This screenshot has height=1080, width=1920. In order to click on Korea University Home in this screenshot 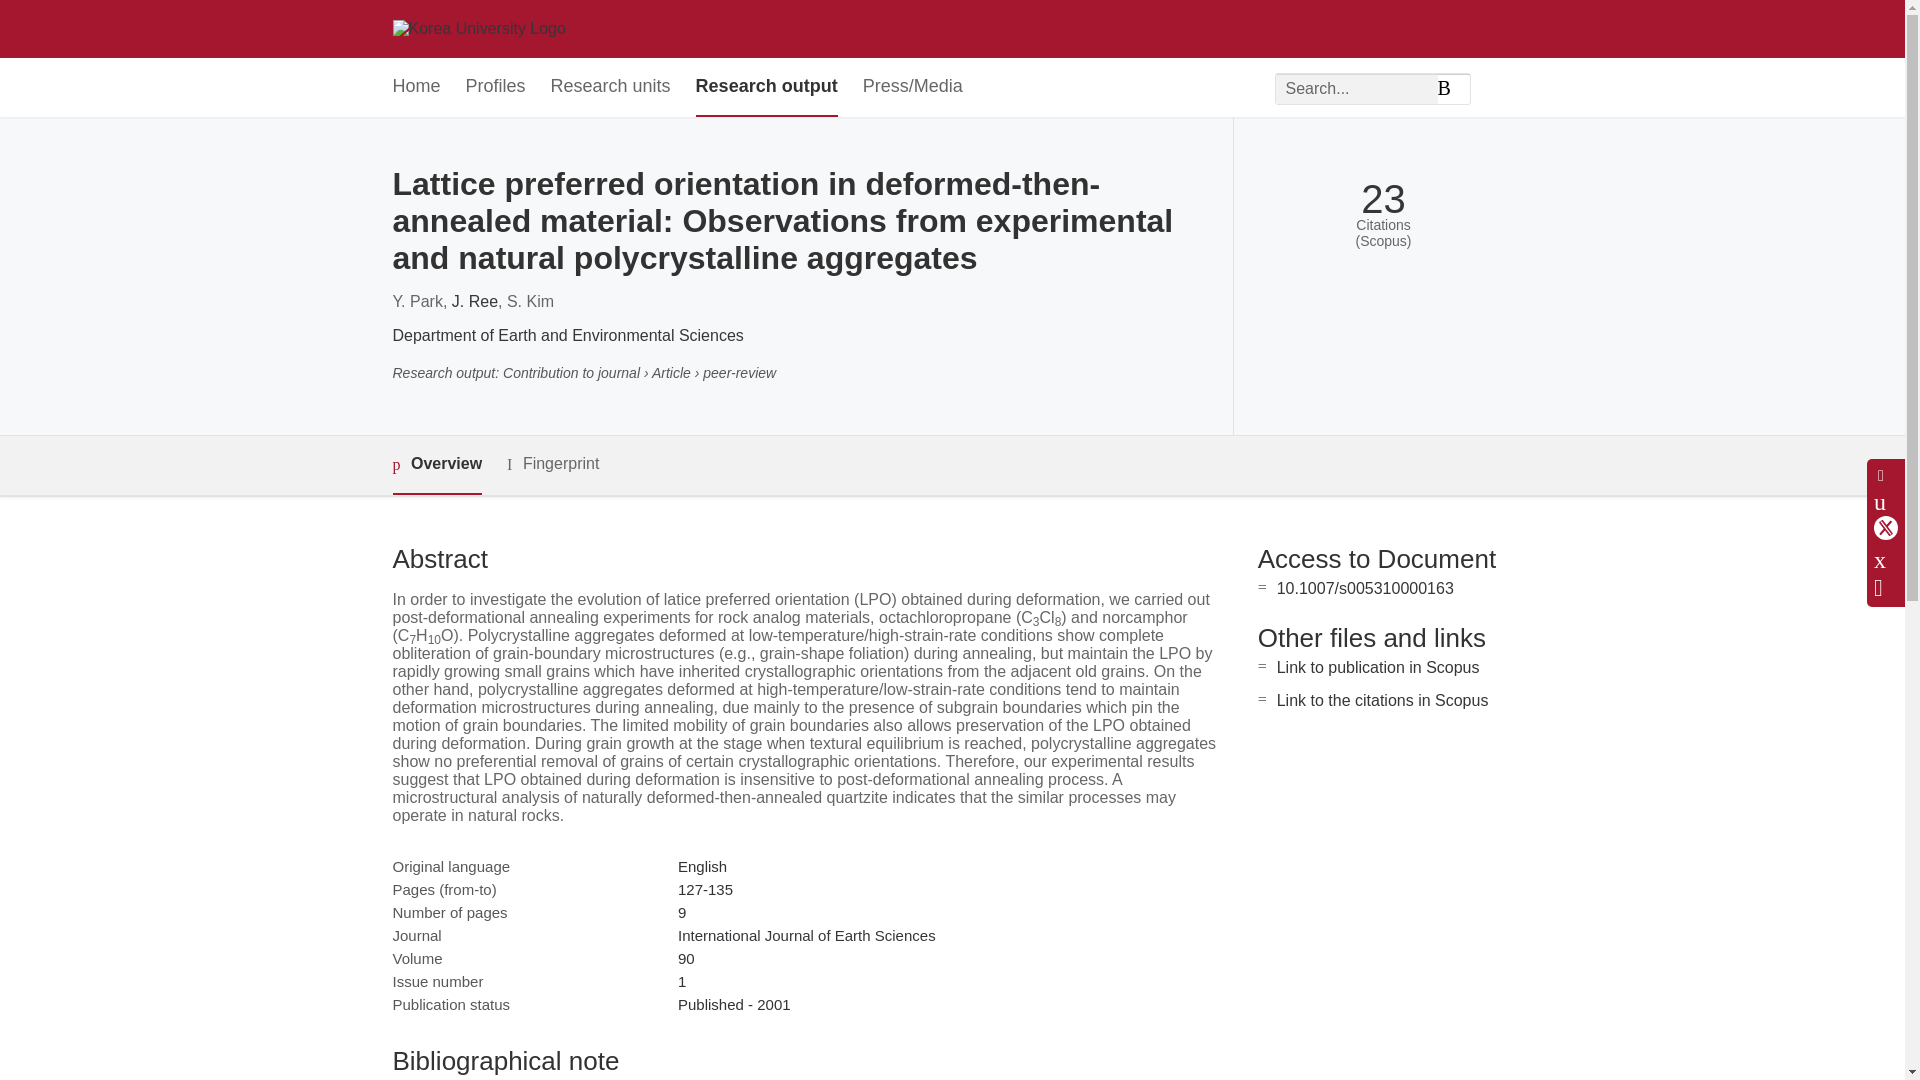, I will do `click(478, 28)`.